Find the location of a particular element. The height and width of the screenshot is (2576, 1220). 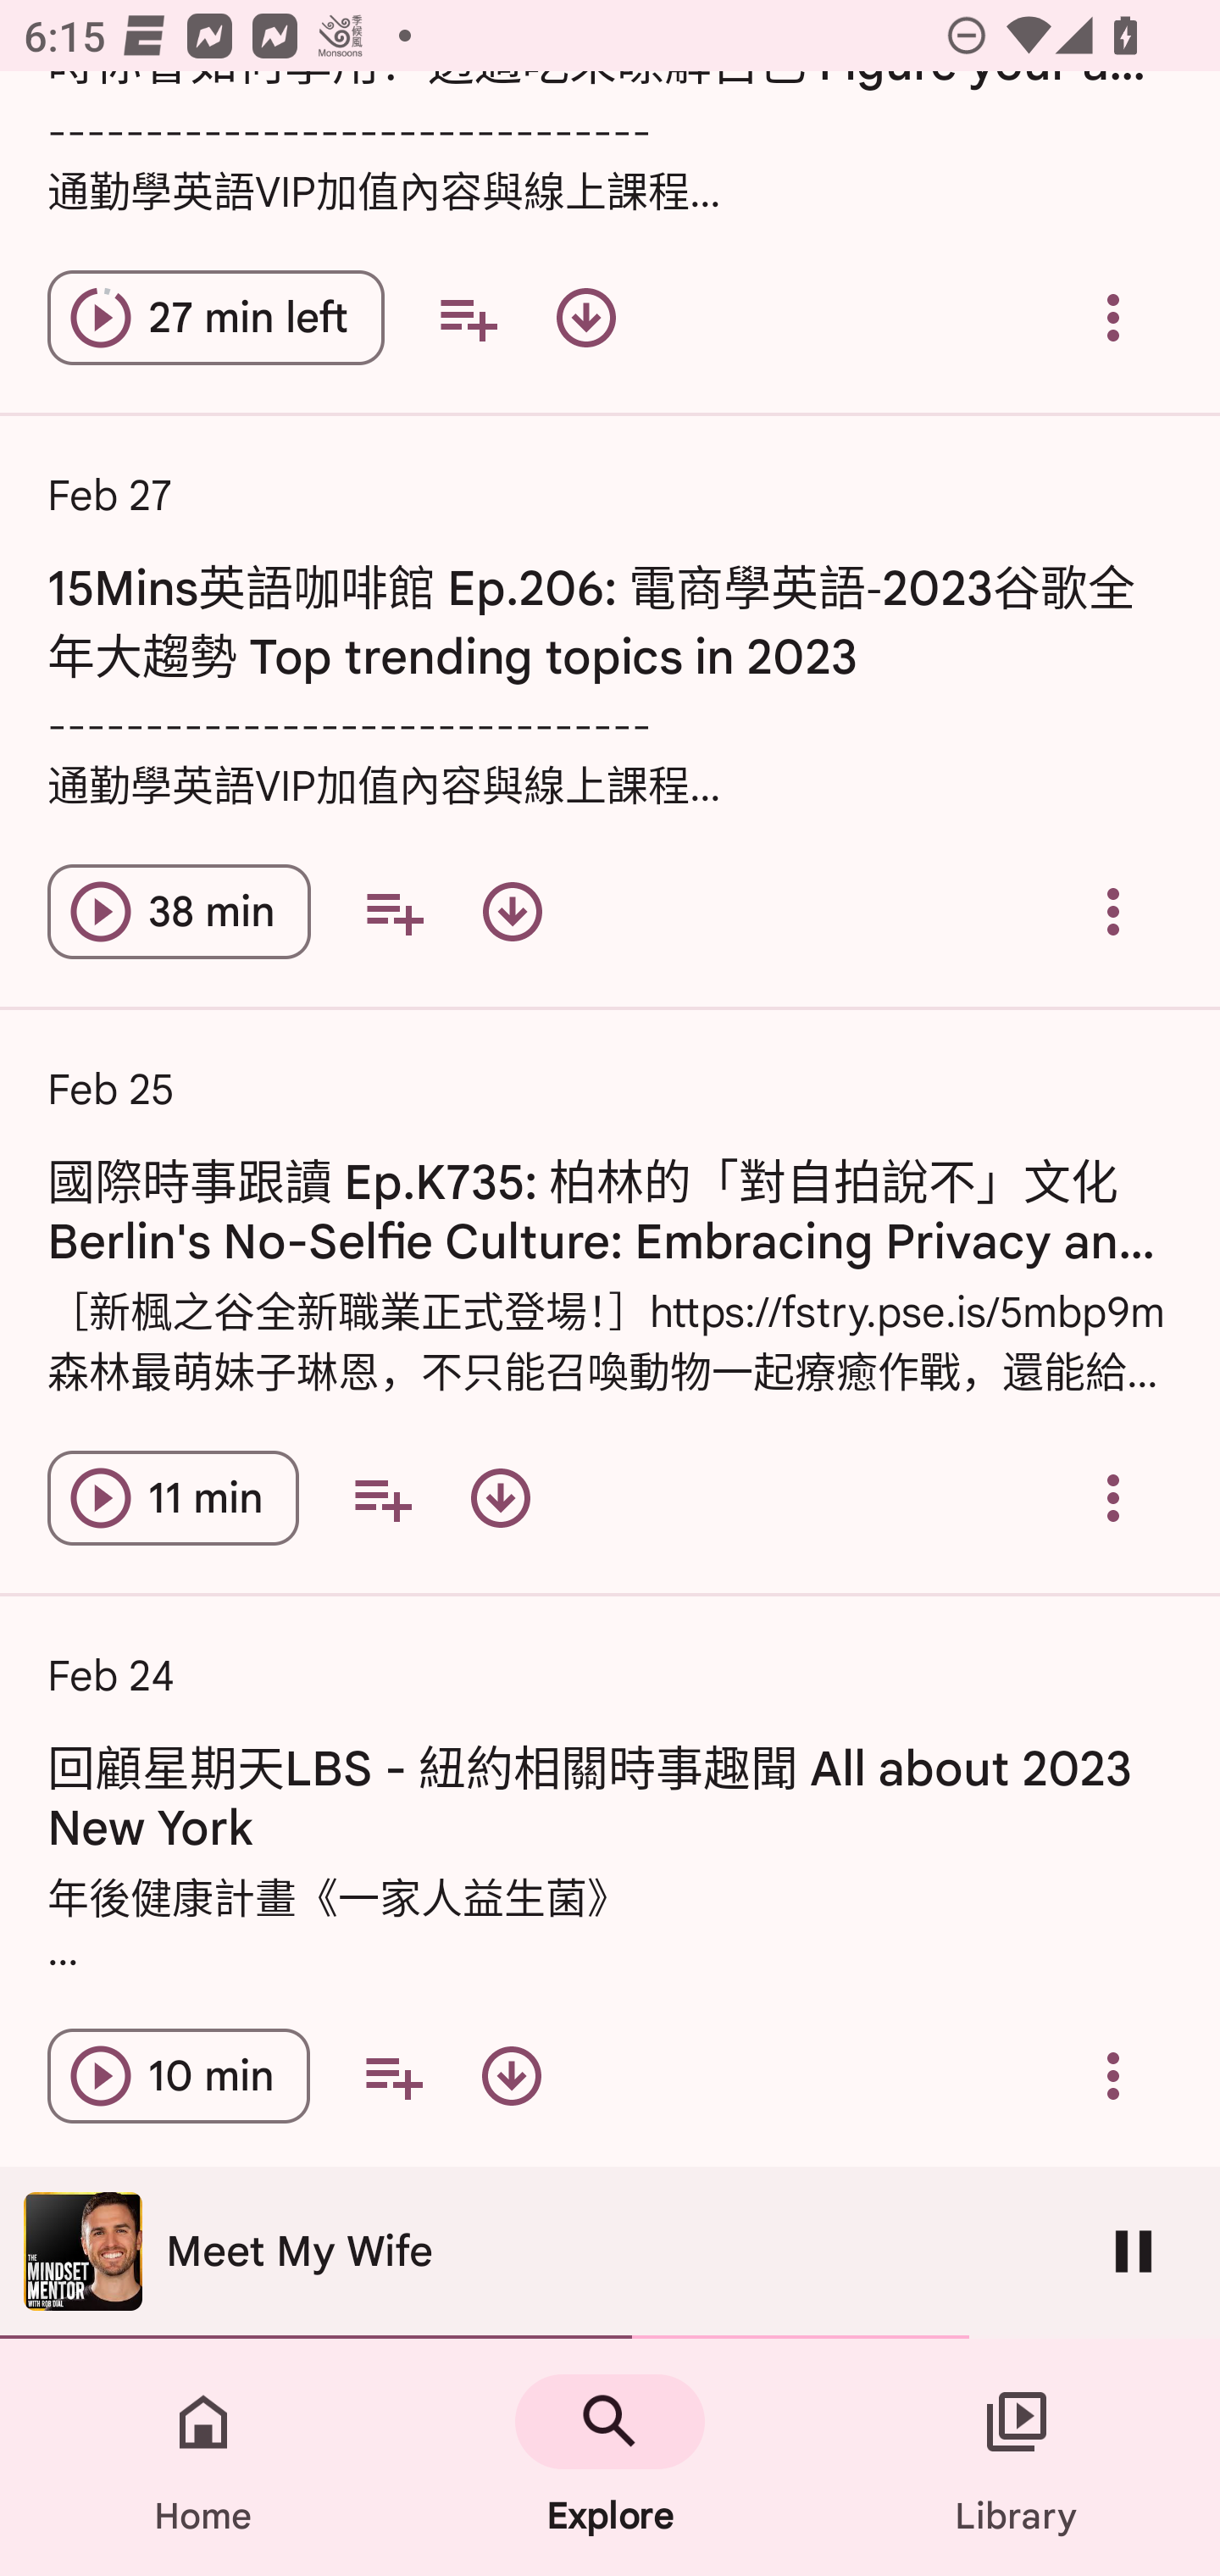

Add to your queue is located at coordinates (393, 912).